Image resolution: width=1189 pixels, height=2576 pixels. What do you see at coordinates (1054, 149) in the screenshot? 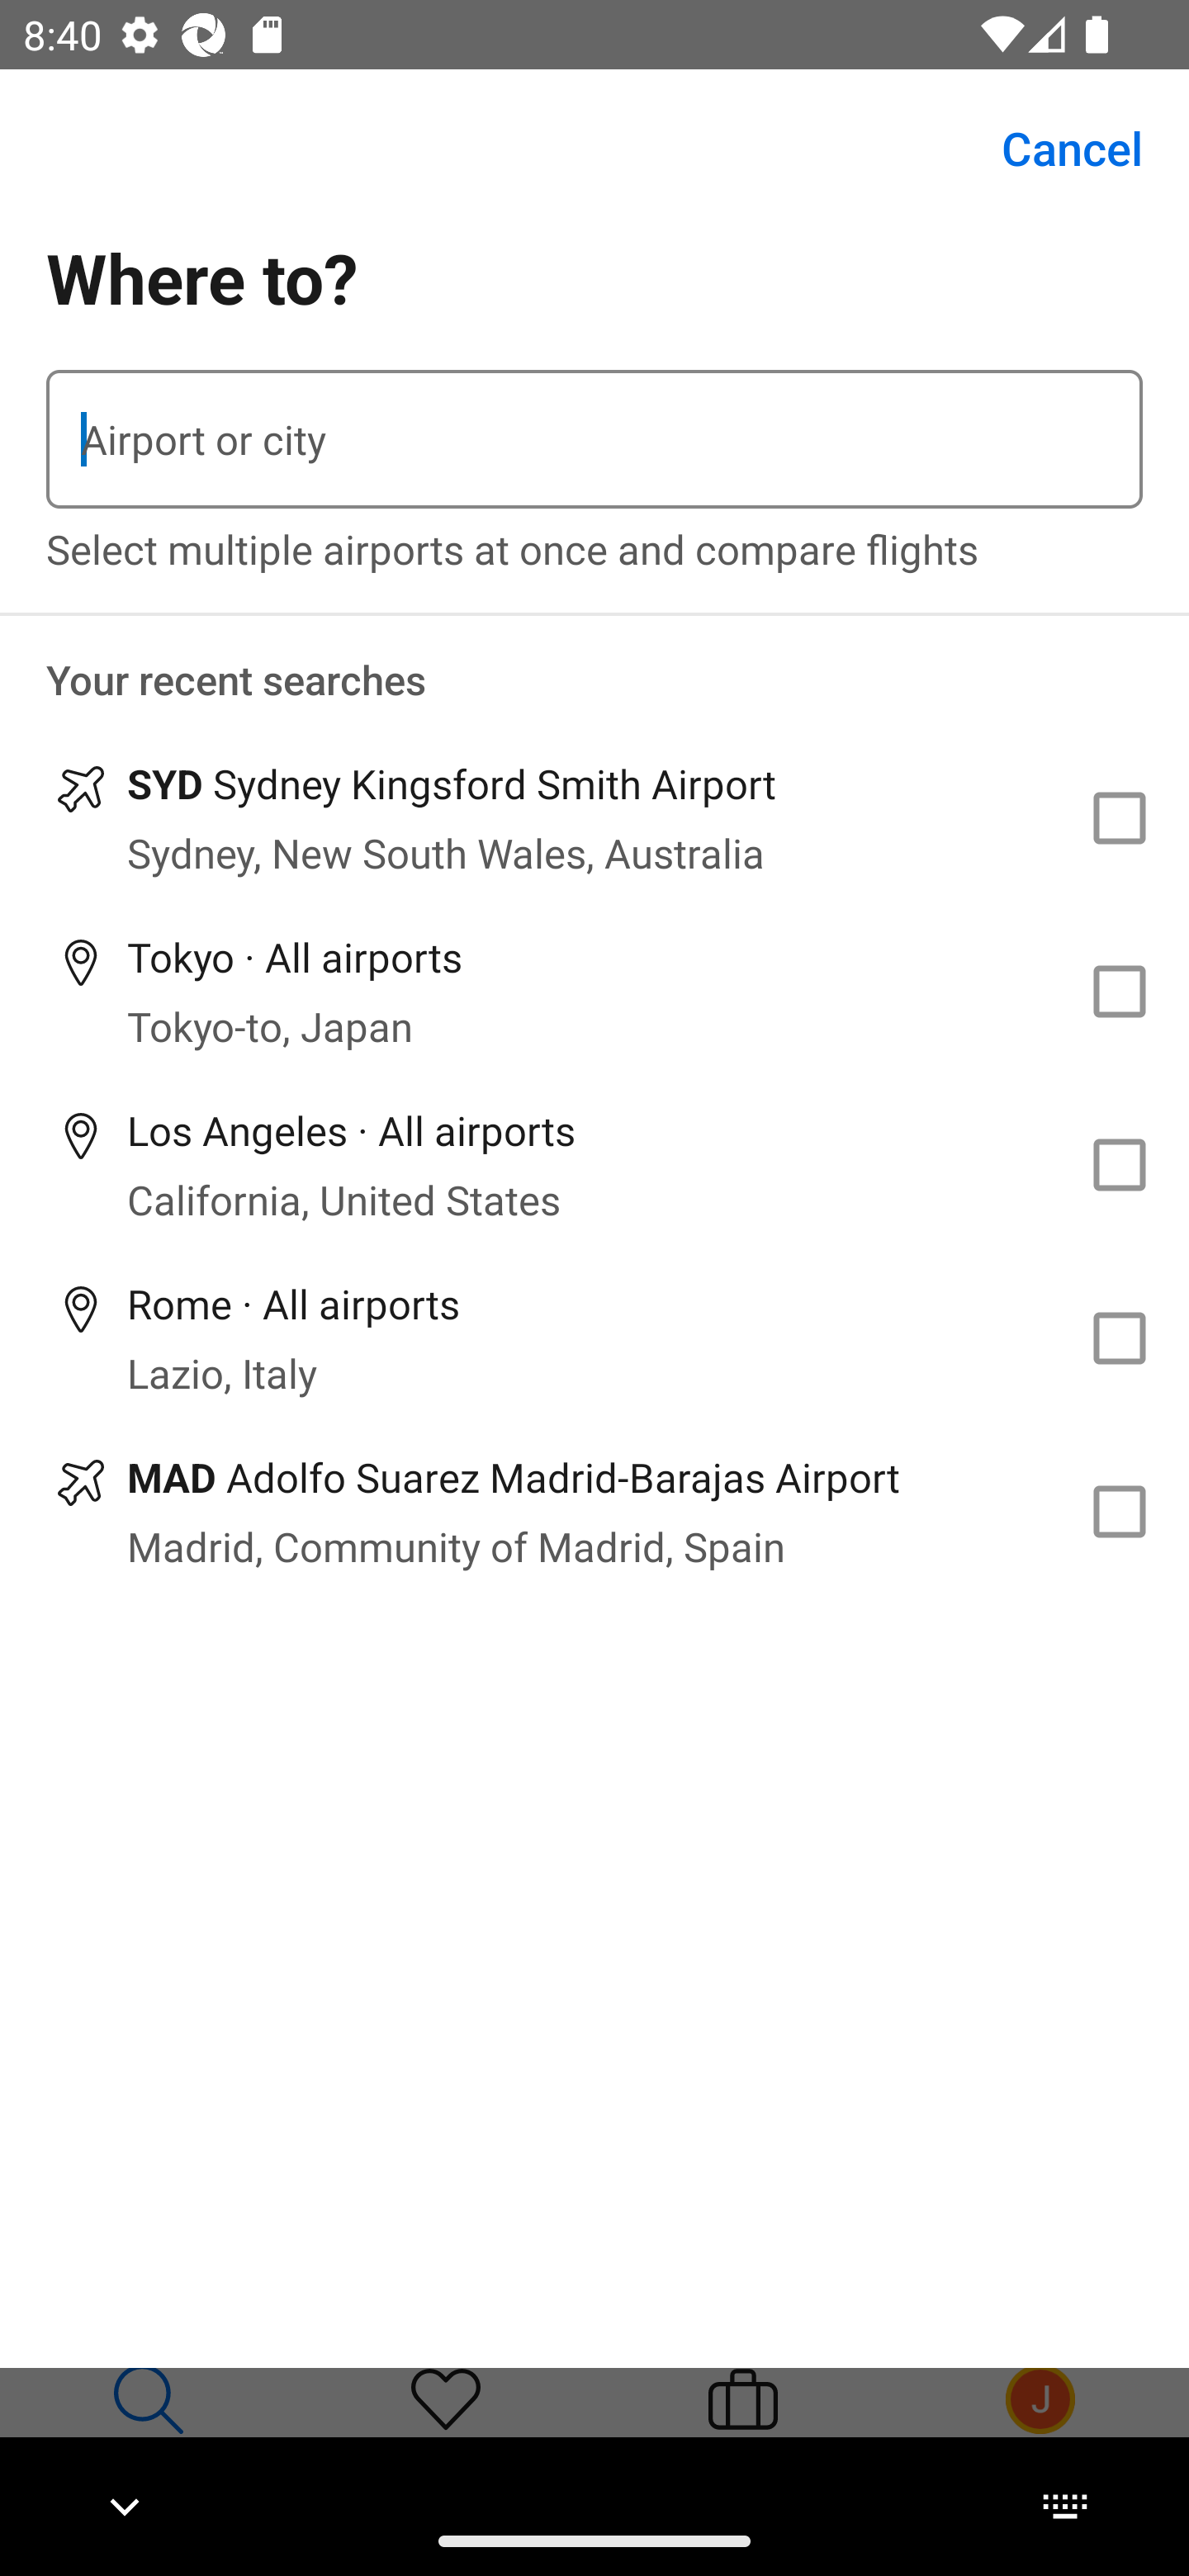
I see `Cancel` at bounding box center [1054, 149].